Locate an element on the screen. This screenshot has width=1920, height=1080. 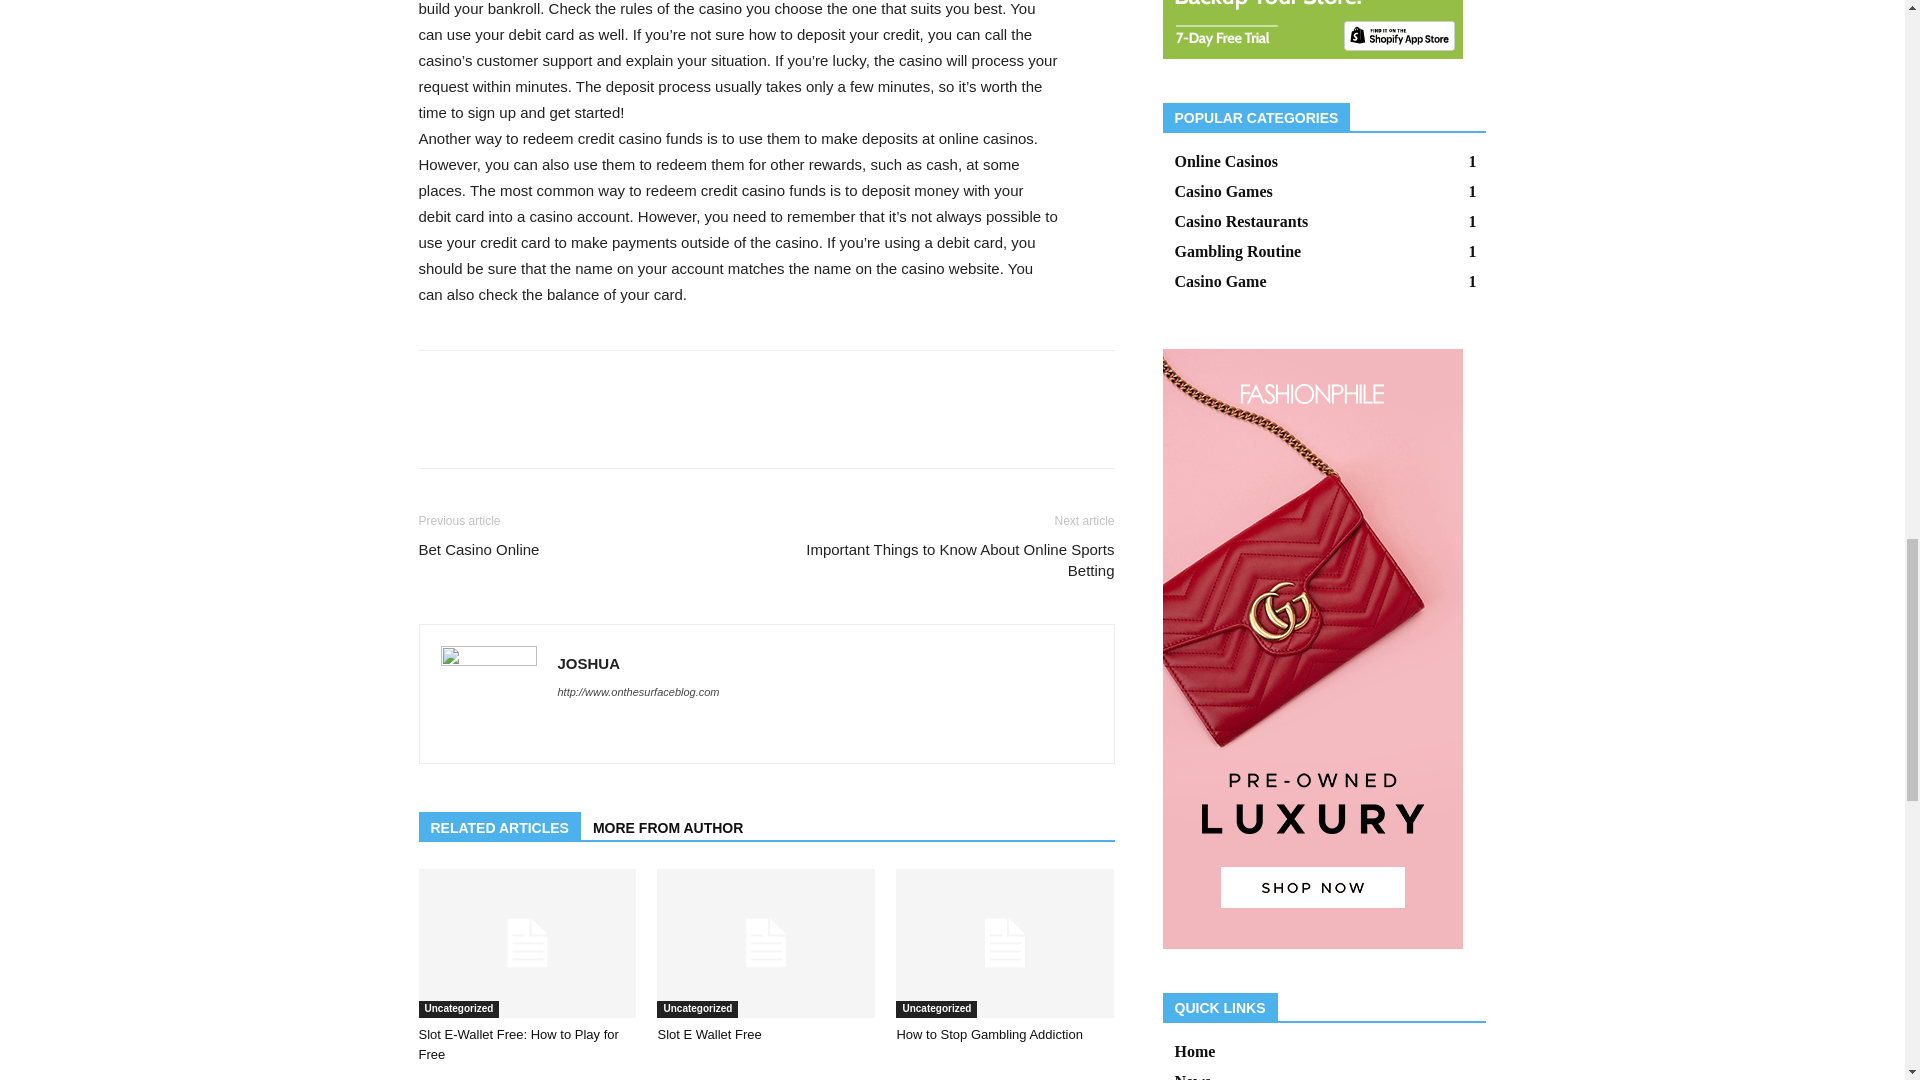
Slot E-Wallet Free: How to Play for Free is located at coordinates (526, 943).